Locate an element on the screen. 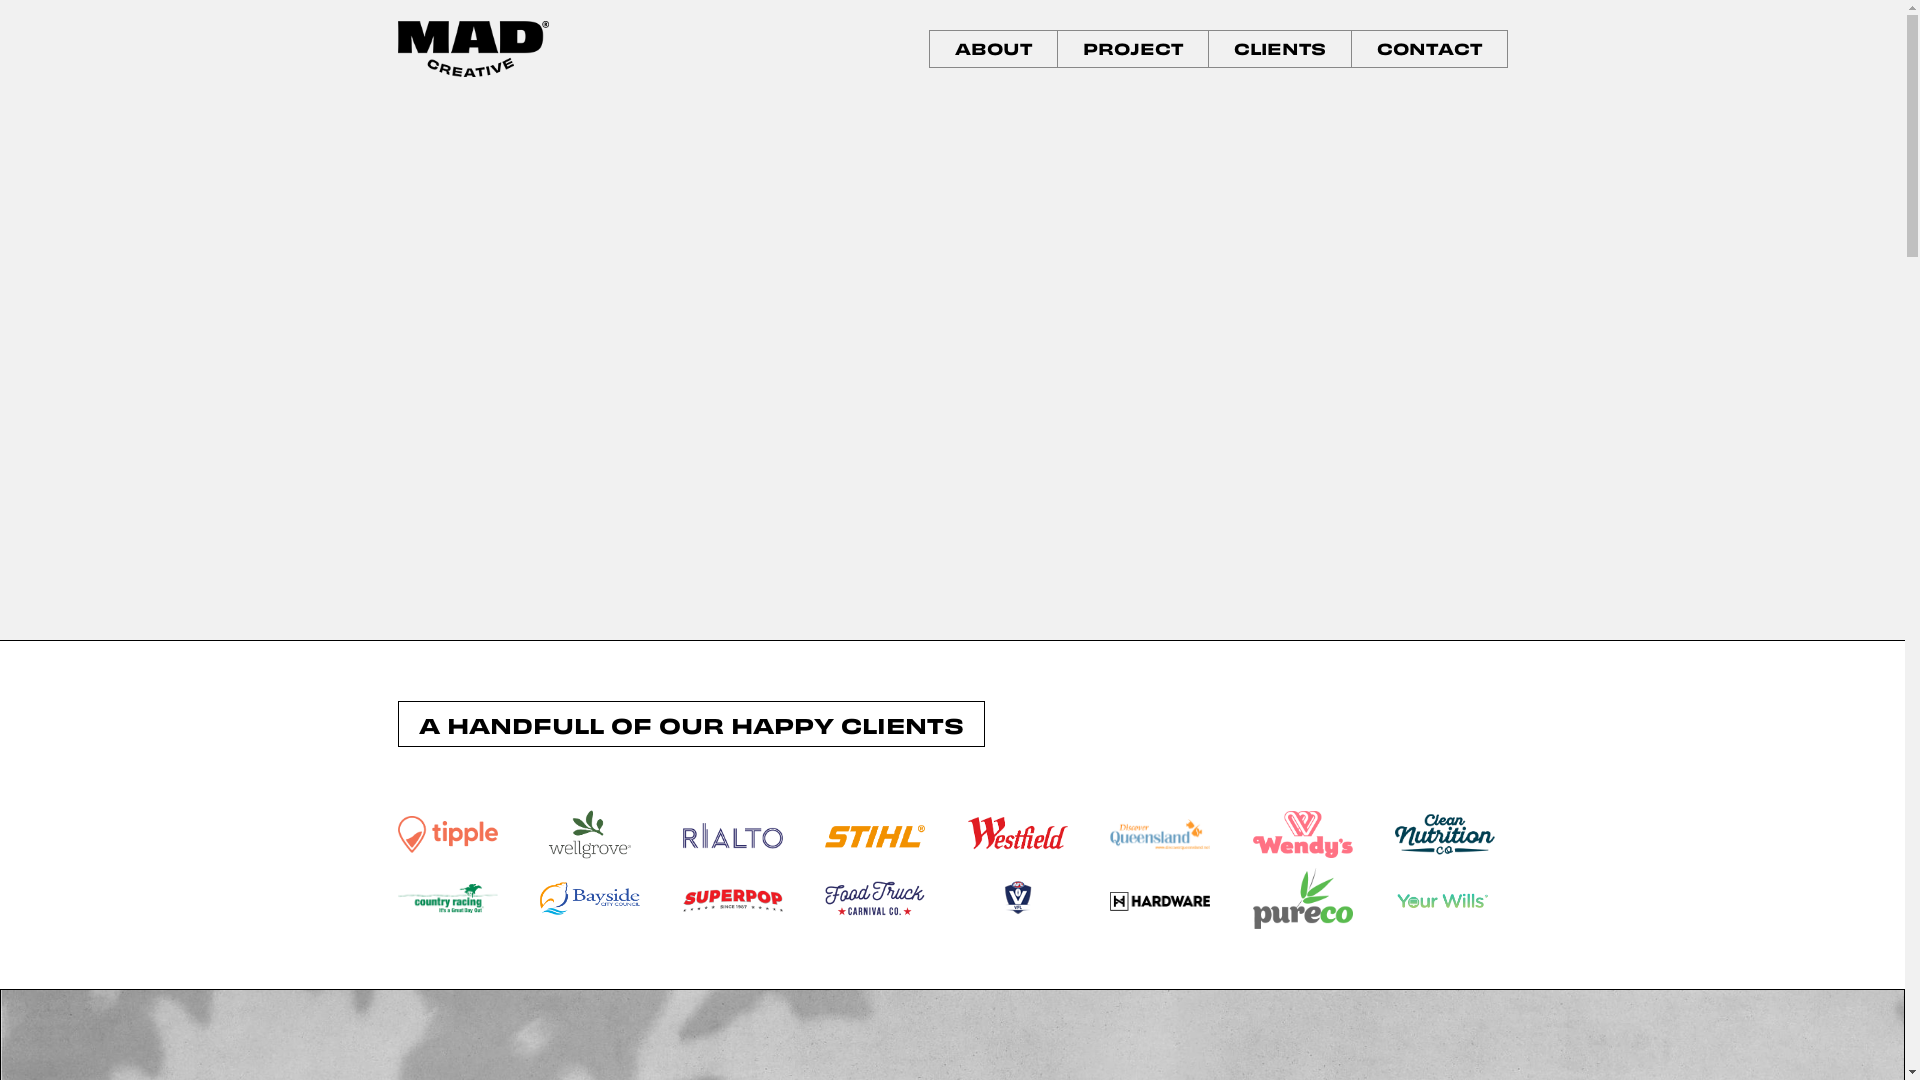 This screenshot has width=1920, height=1080. CLIENTS is located at coordinates (1279, 50).